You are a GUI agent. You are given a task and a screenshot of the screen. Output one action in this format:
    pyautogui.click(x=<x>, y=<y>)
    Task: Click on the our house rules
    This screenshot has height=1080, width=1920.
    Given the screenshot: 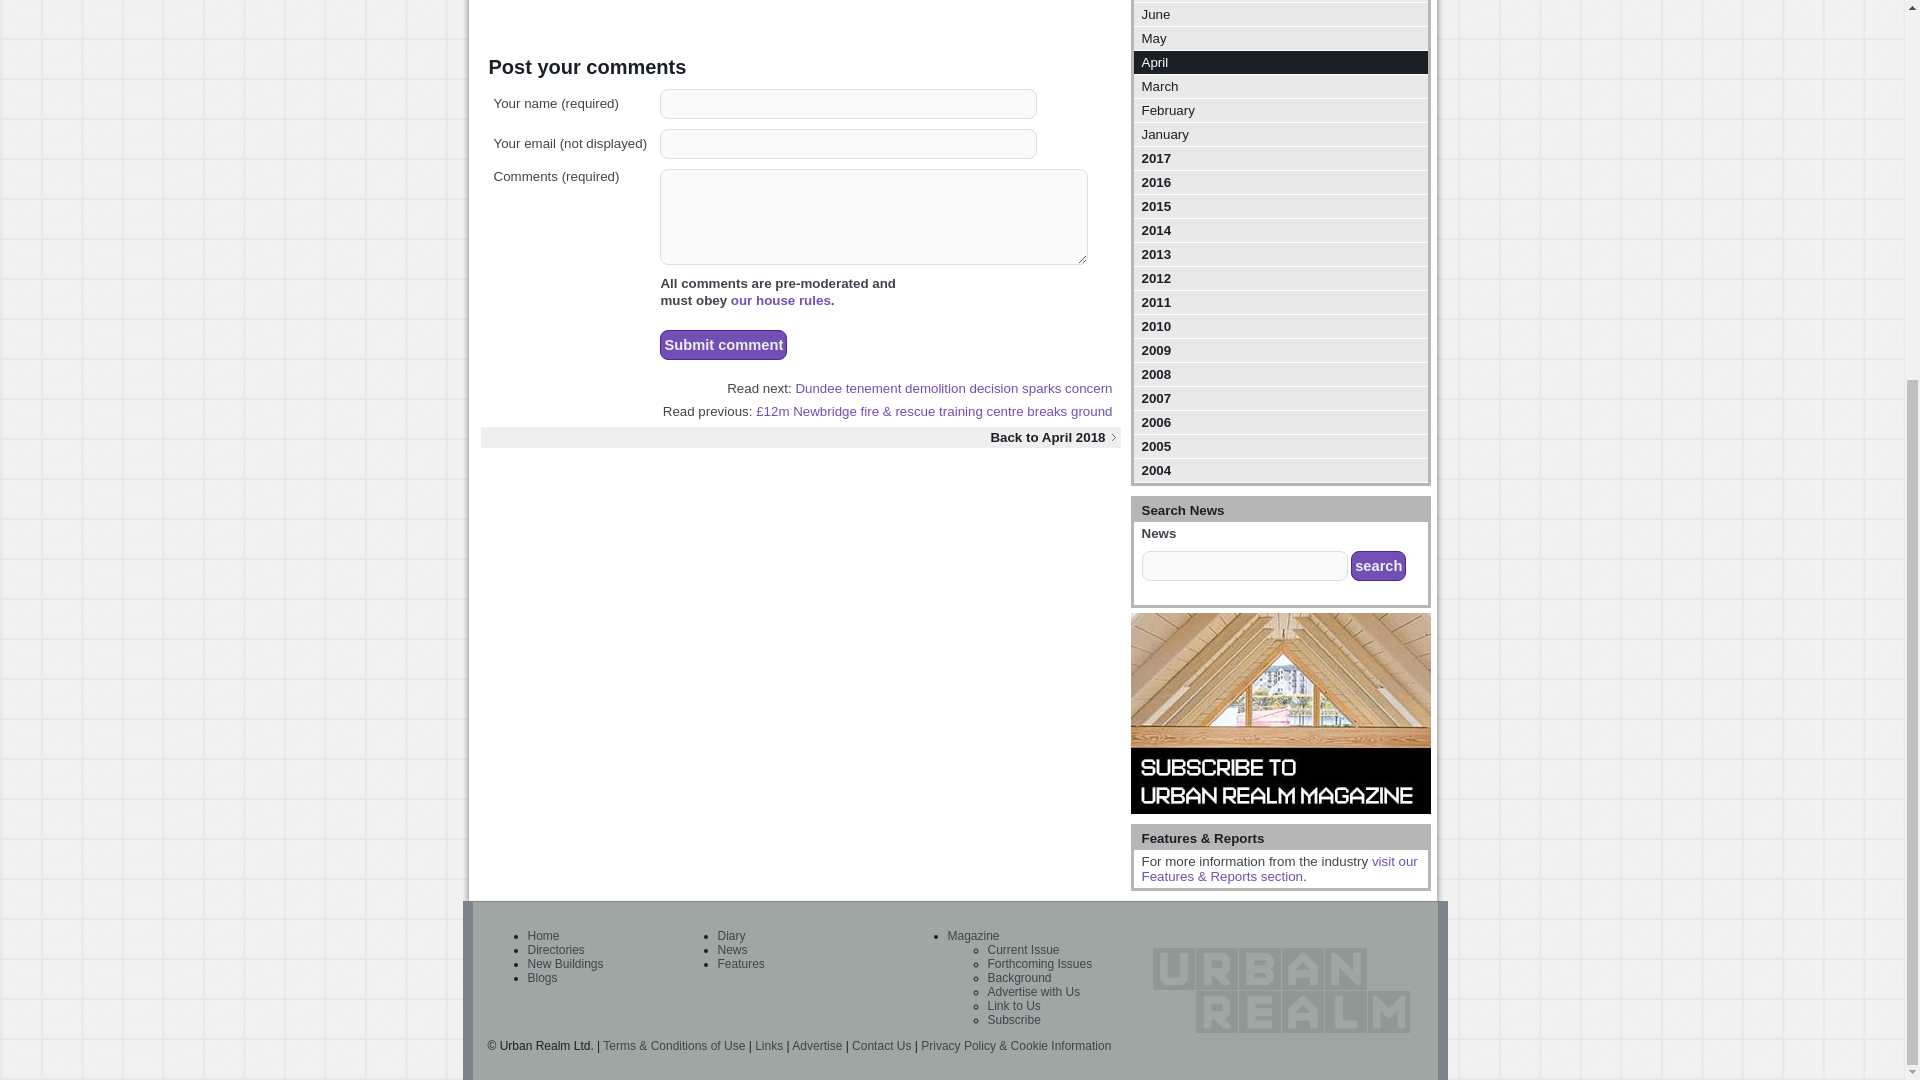 What is the action you would take?
    pyautogui.click(x=781, y=300)
    